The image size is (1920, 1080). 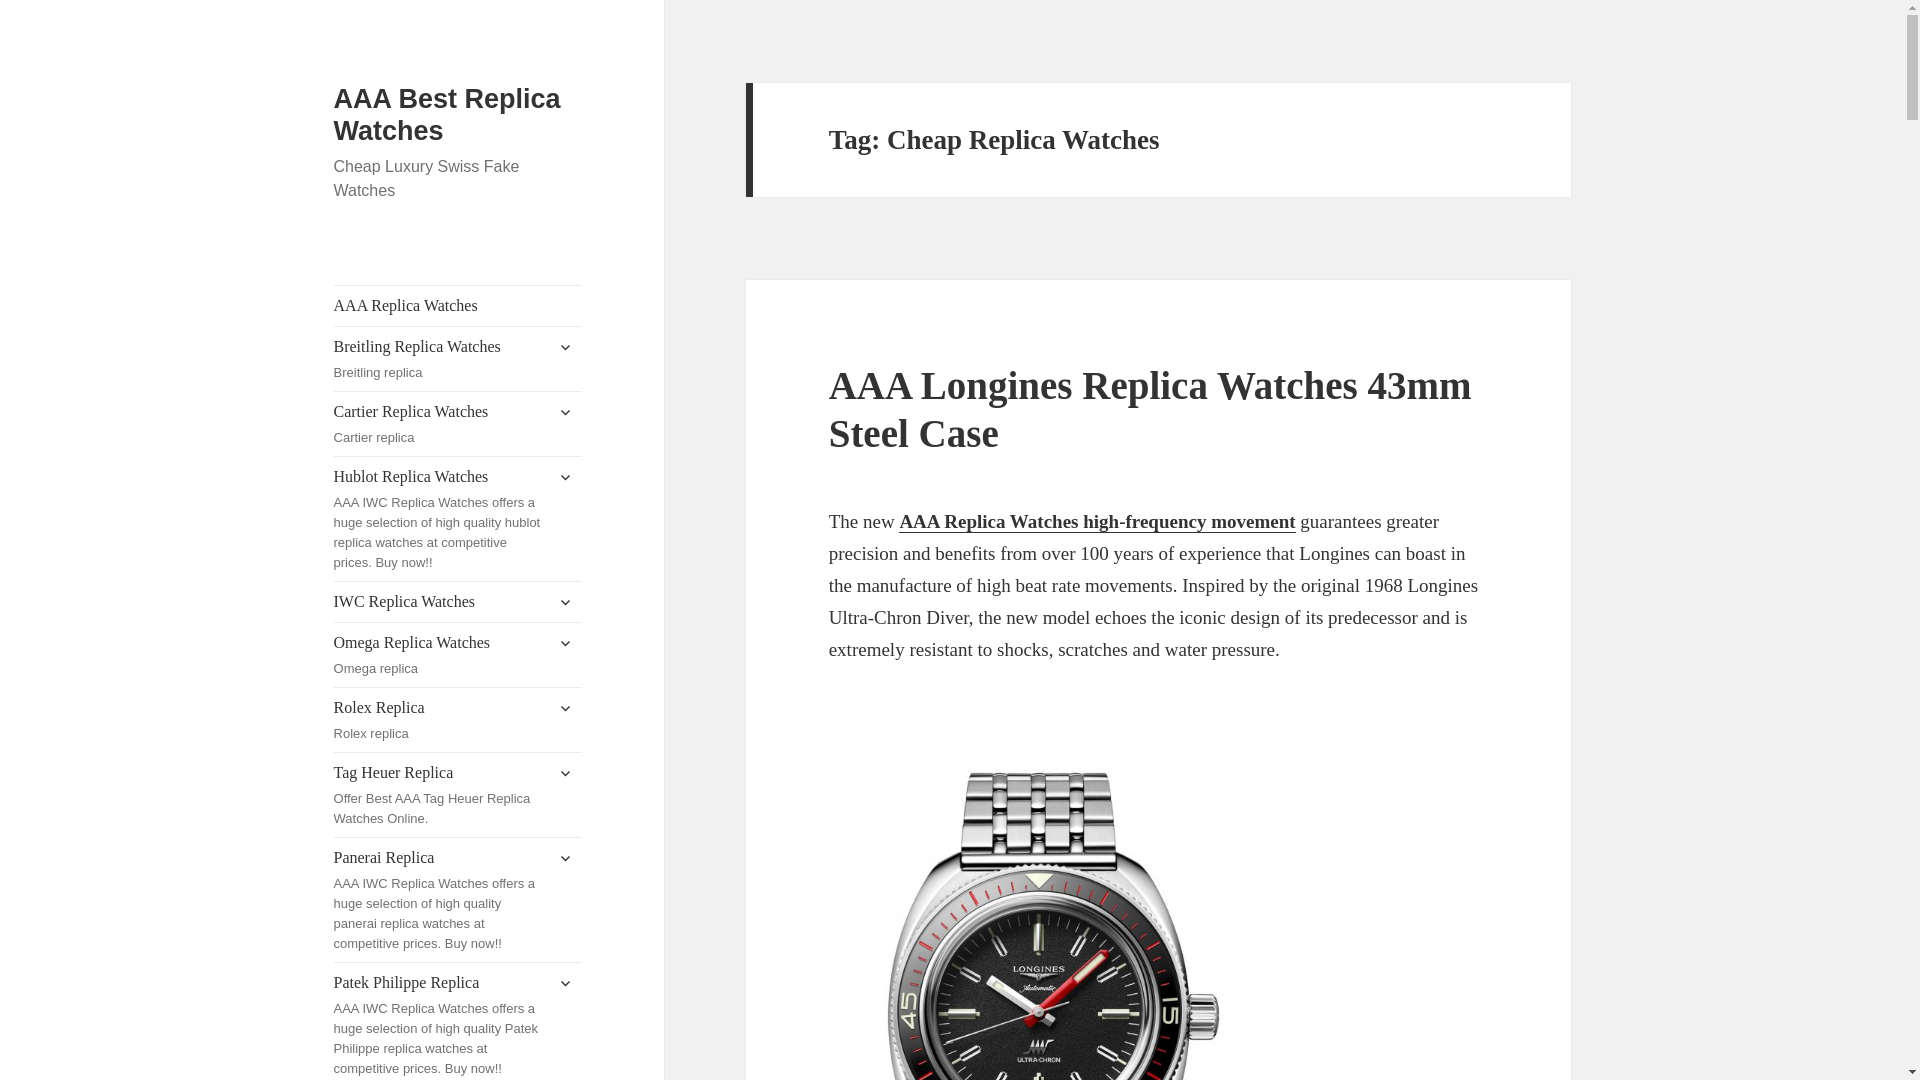 What do you see at coordinates (565, 412) in the screenshot?
I see `AAA Best Replica Watches` at bounding box center [565, 412].